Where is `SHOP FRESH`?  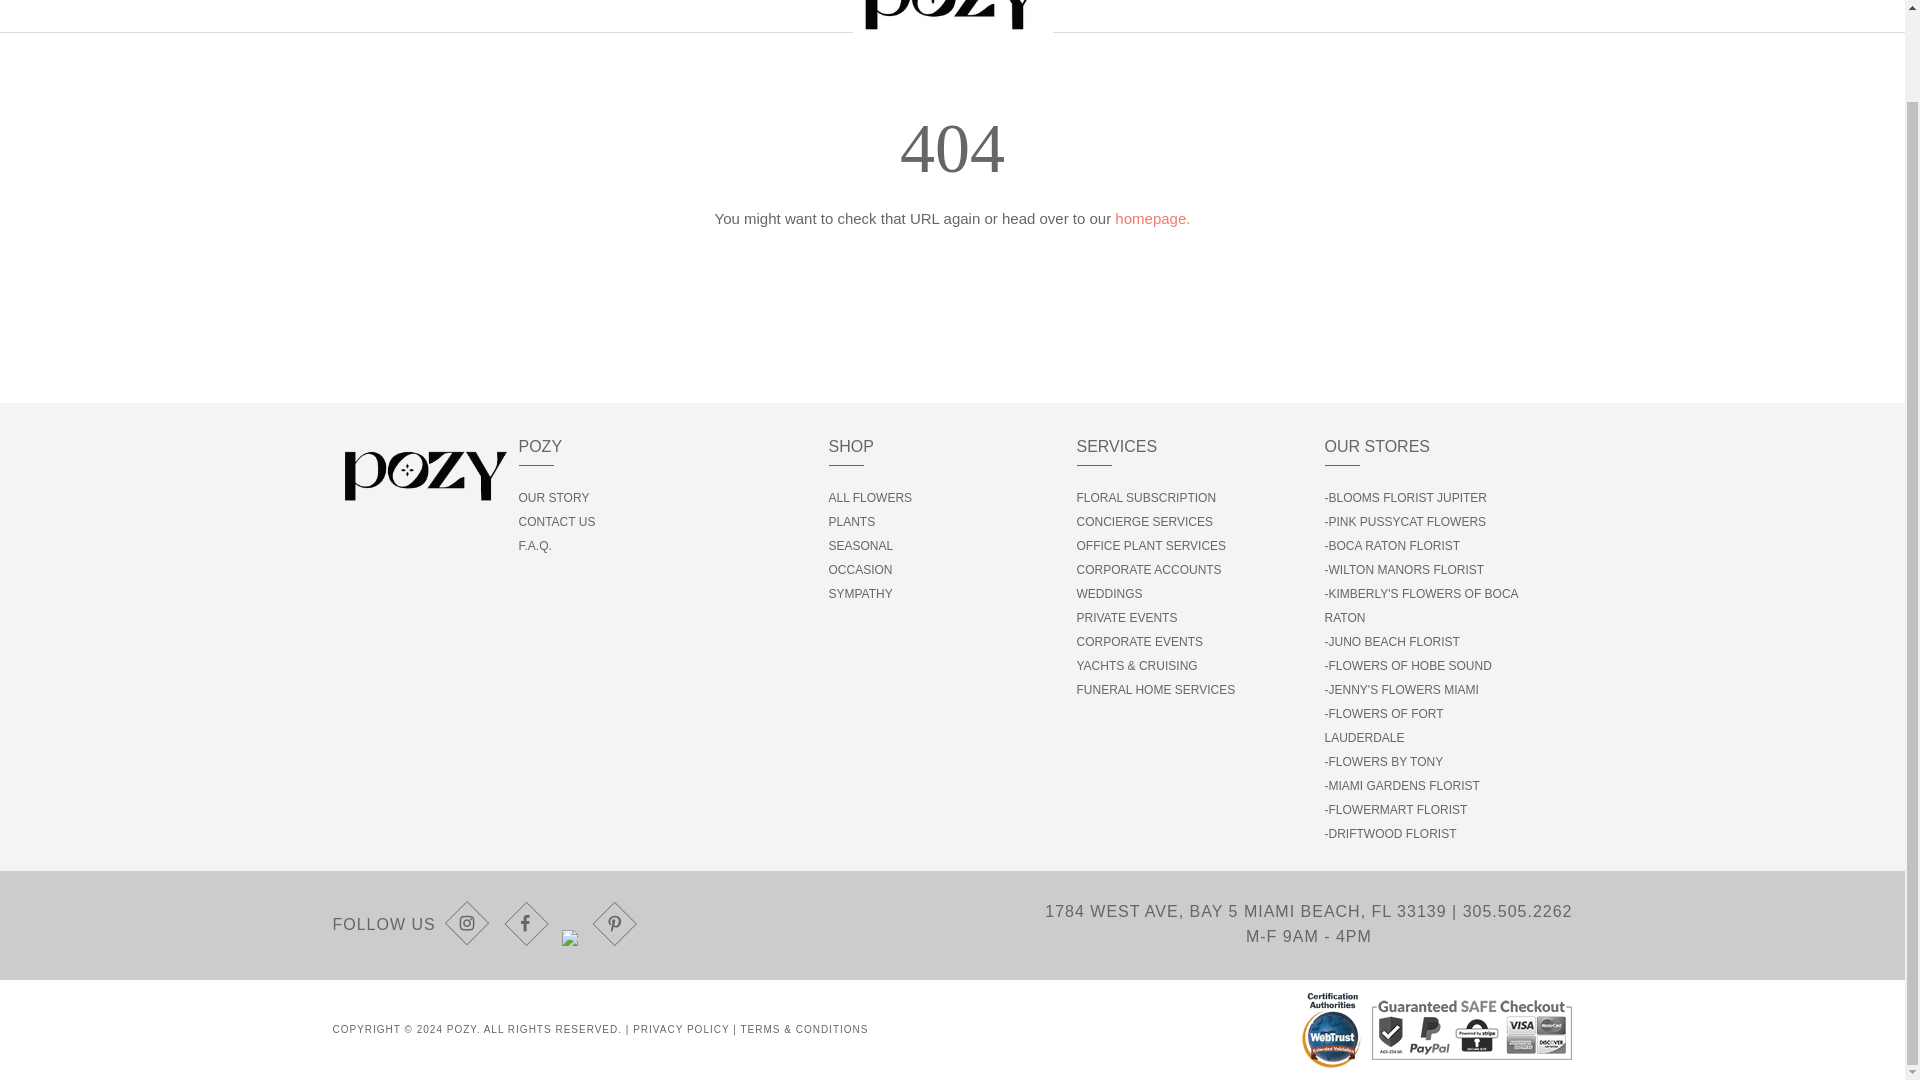
SHOP FRESH is located at coordinates (526, 16).